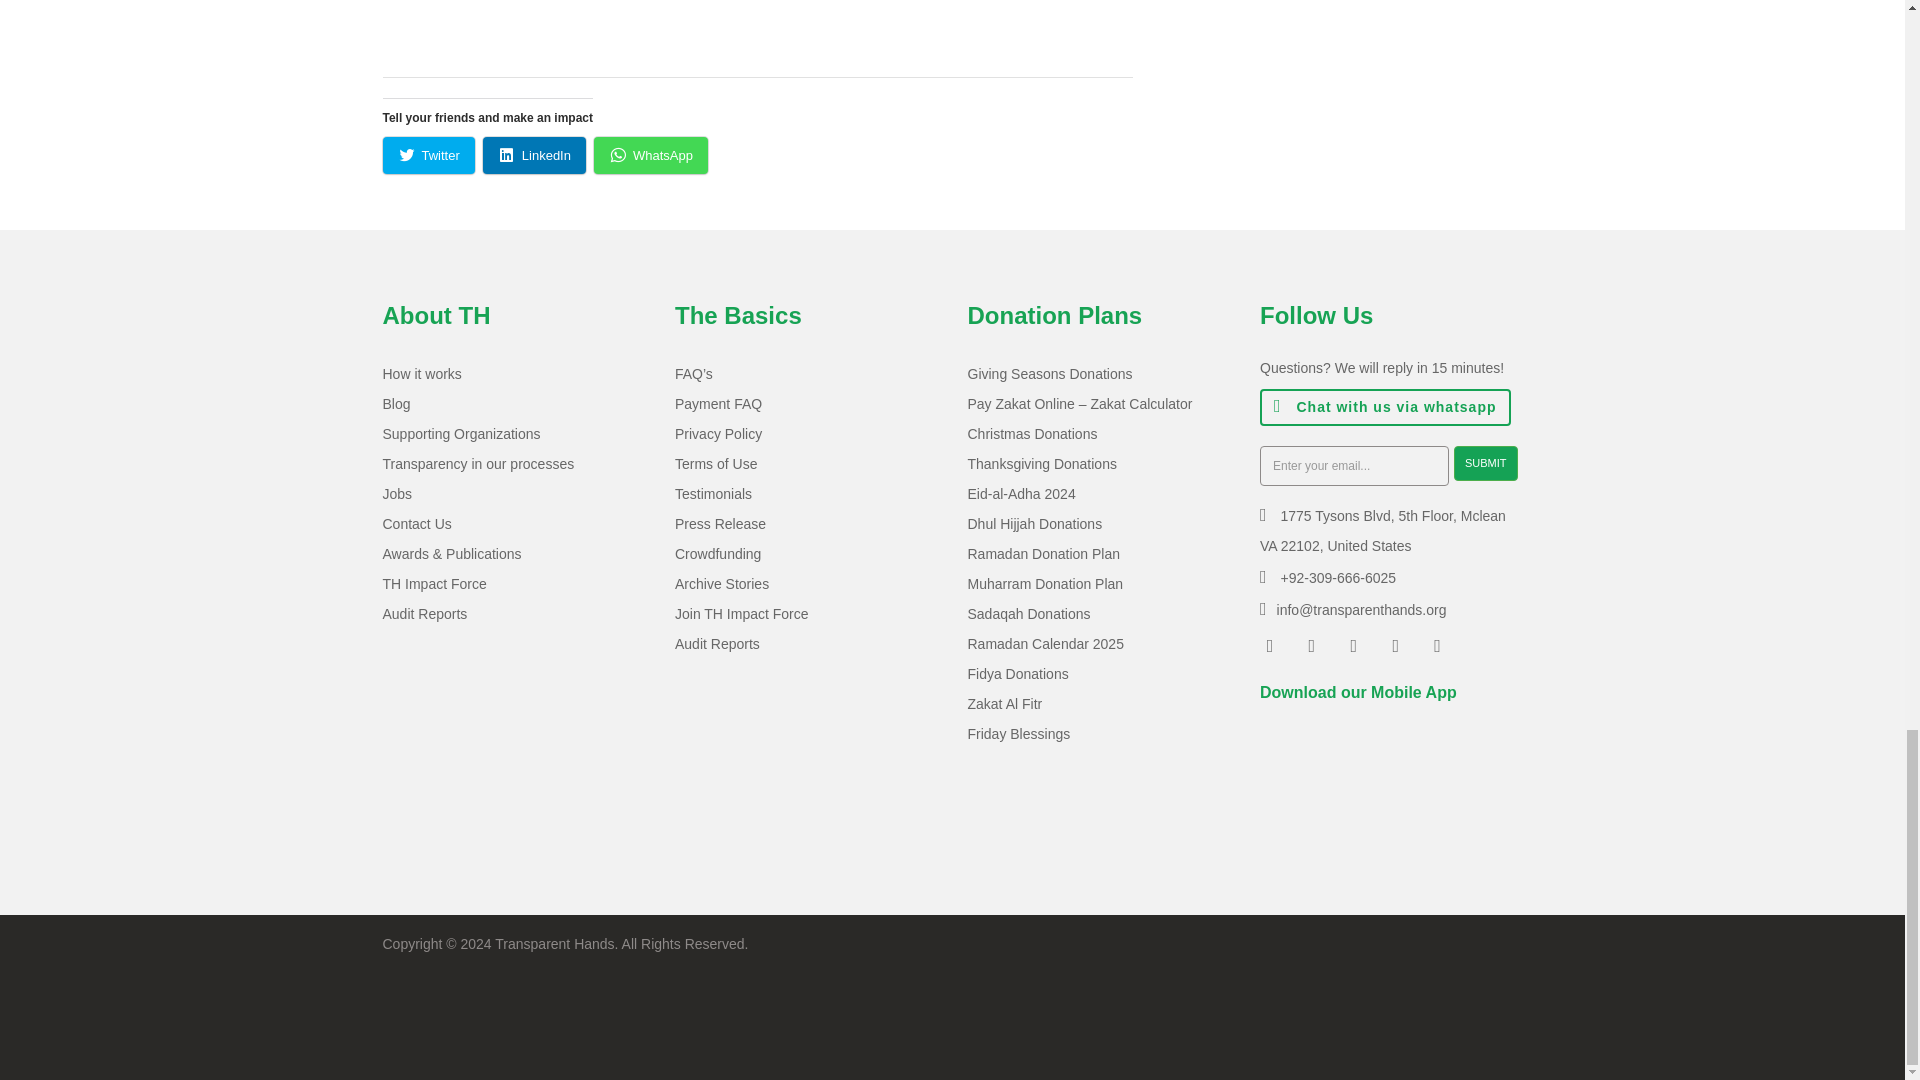 The width and height of the screenshot is (1920, 1080). Describe the element at coordinates (650, 155) in the screenshot. I see `WhatsApp` at that location.